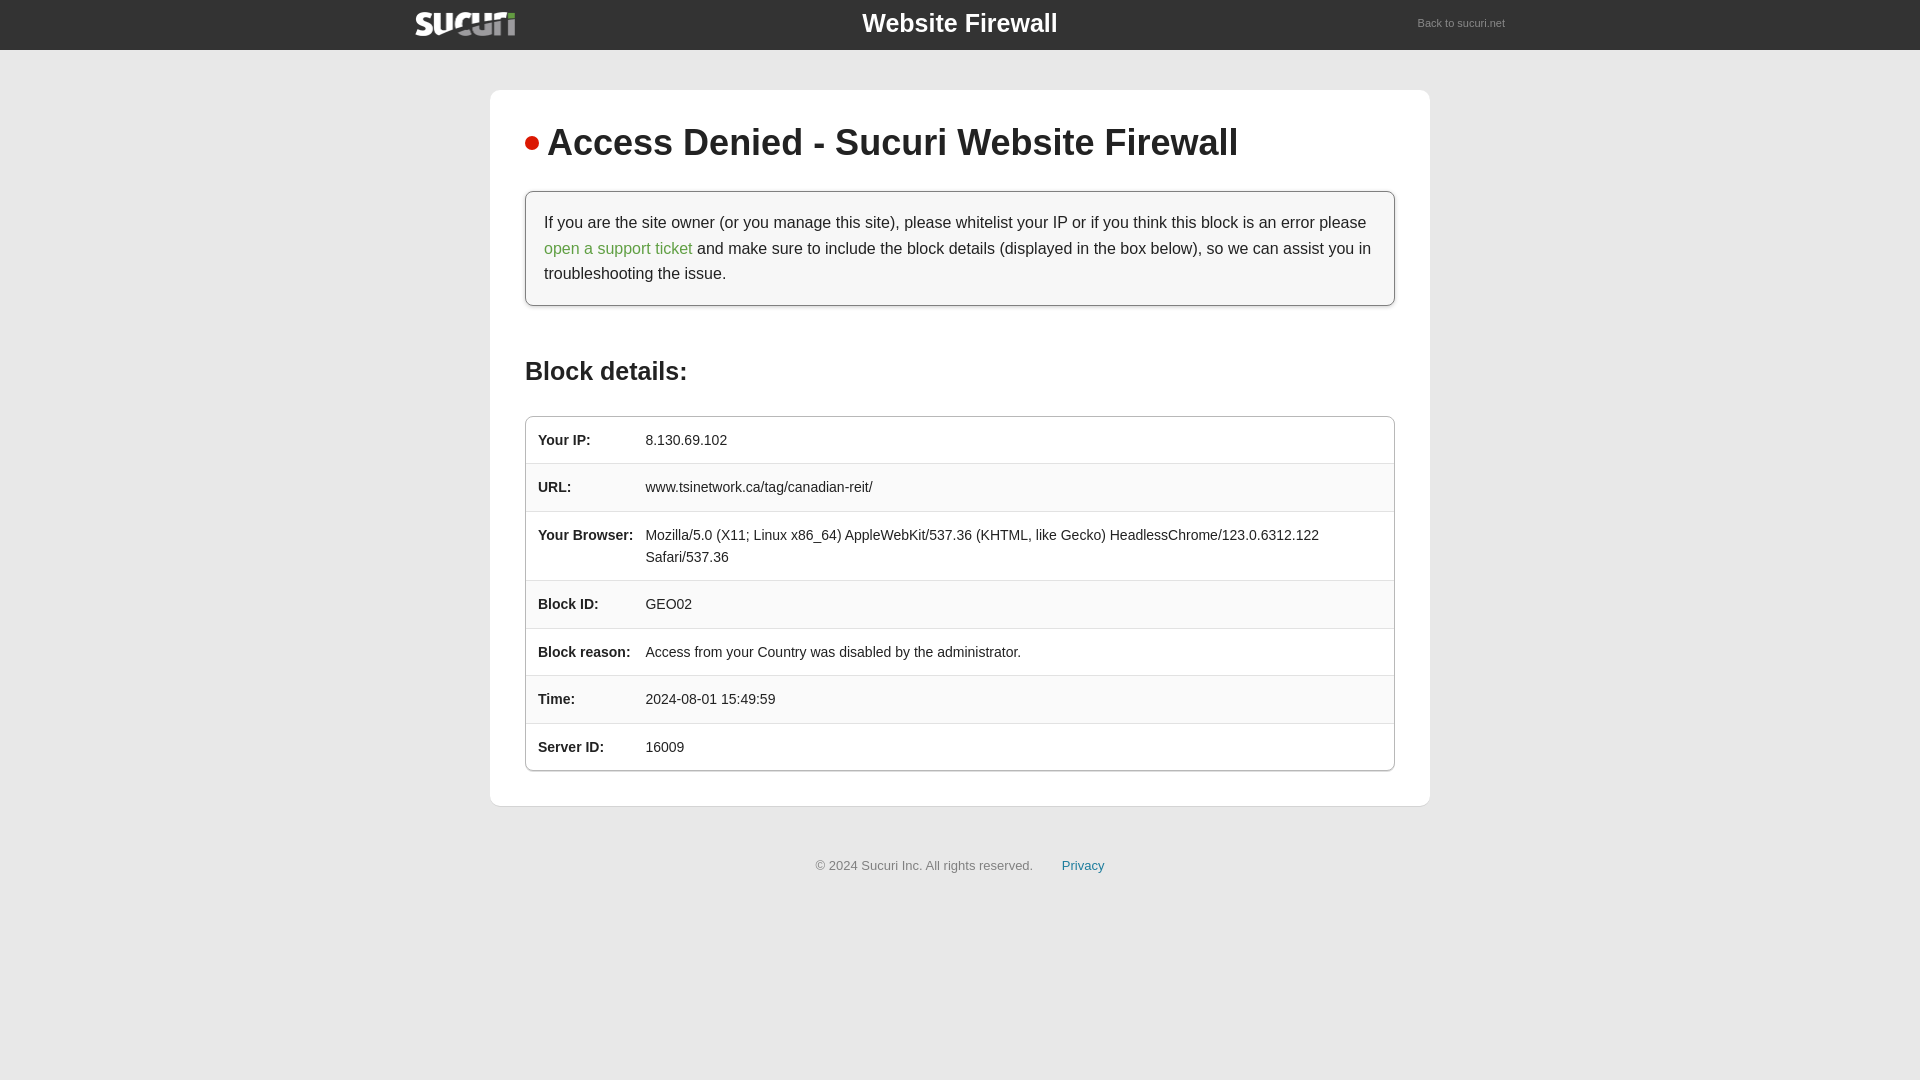 Image resolution: width=1920 pixels, height=1080 pixels. Describe the element at coordinates (1083, 864) in the screenshot. I see `Privacy` at that location.